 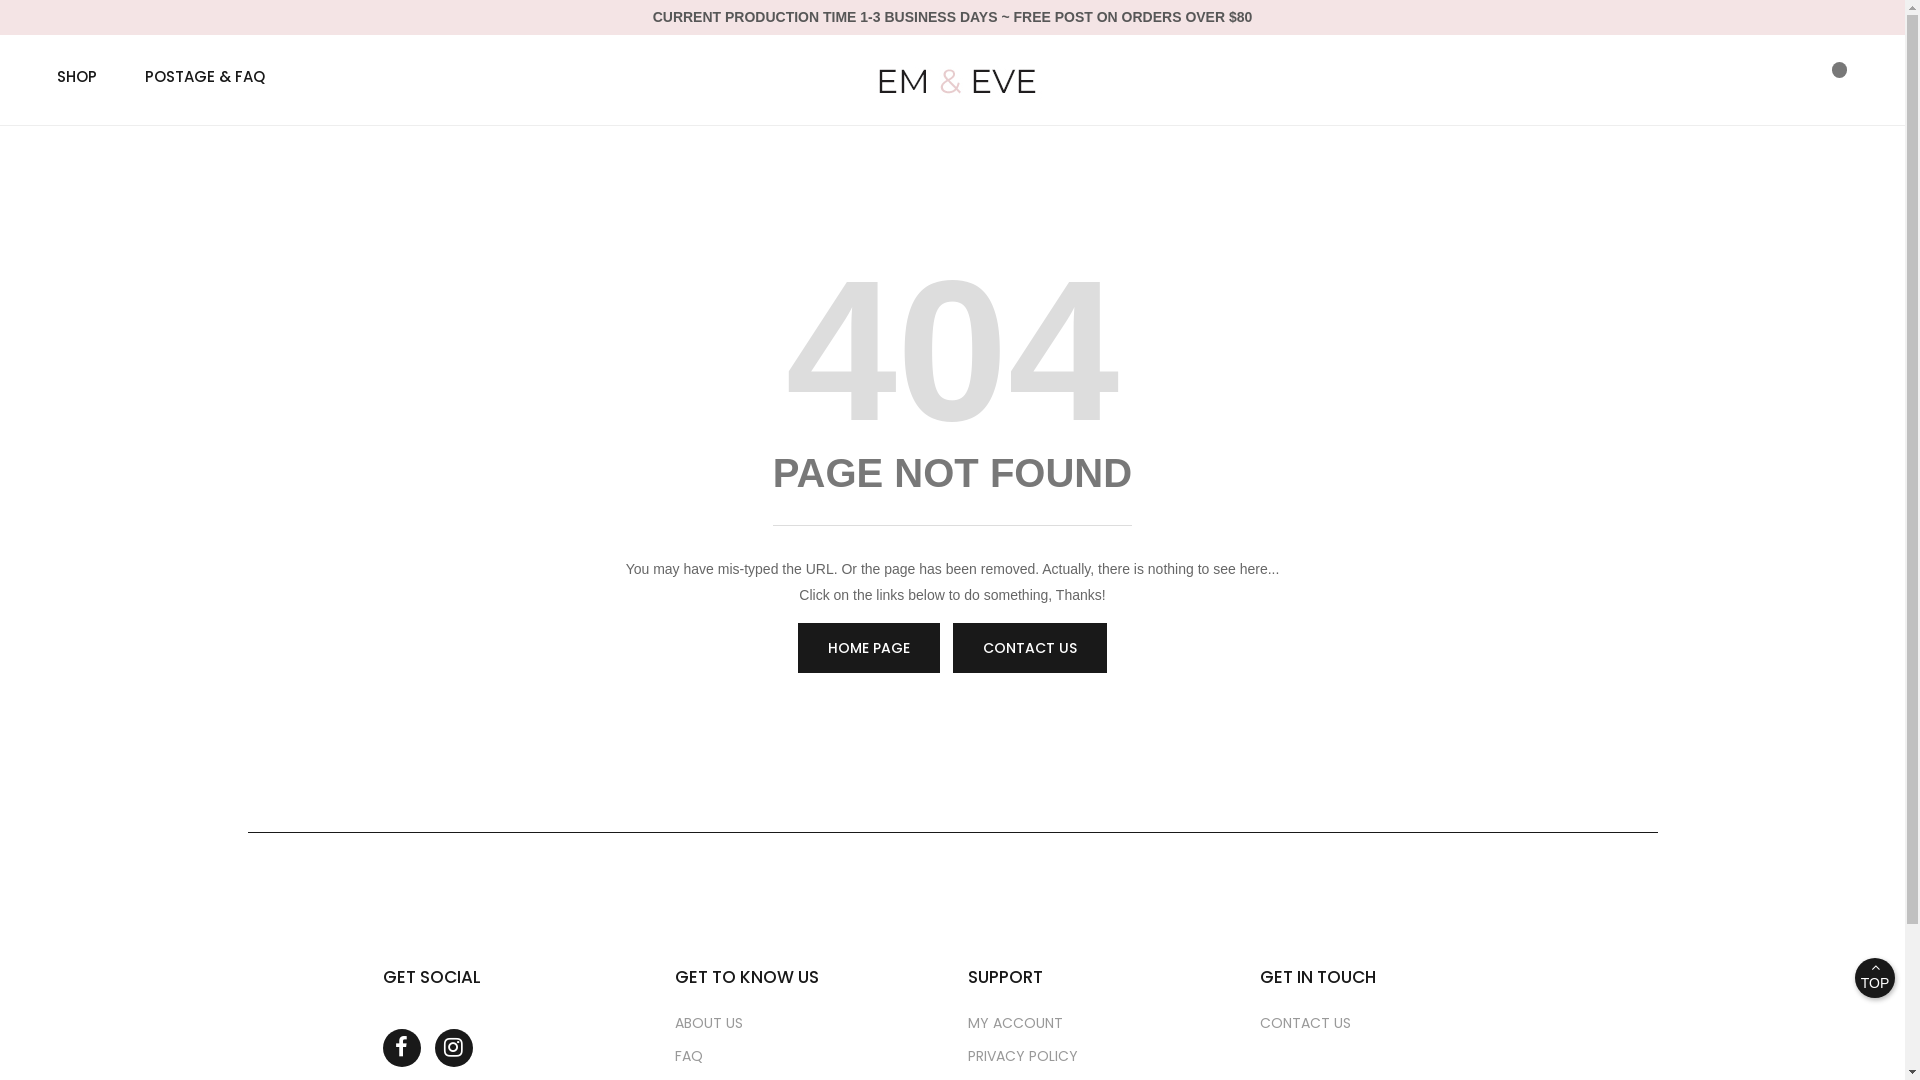 What do you see at coordinates (952, 80) in the screenshot?
I see `Em and Eve Personalised Jewellery` at bounding box center [952, 80].